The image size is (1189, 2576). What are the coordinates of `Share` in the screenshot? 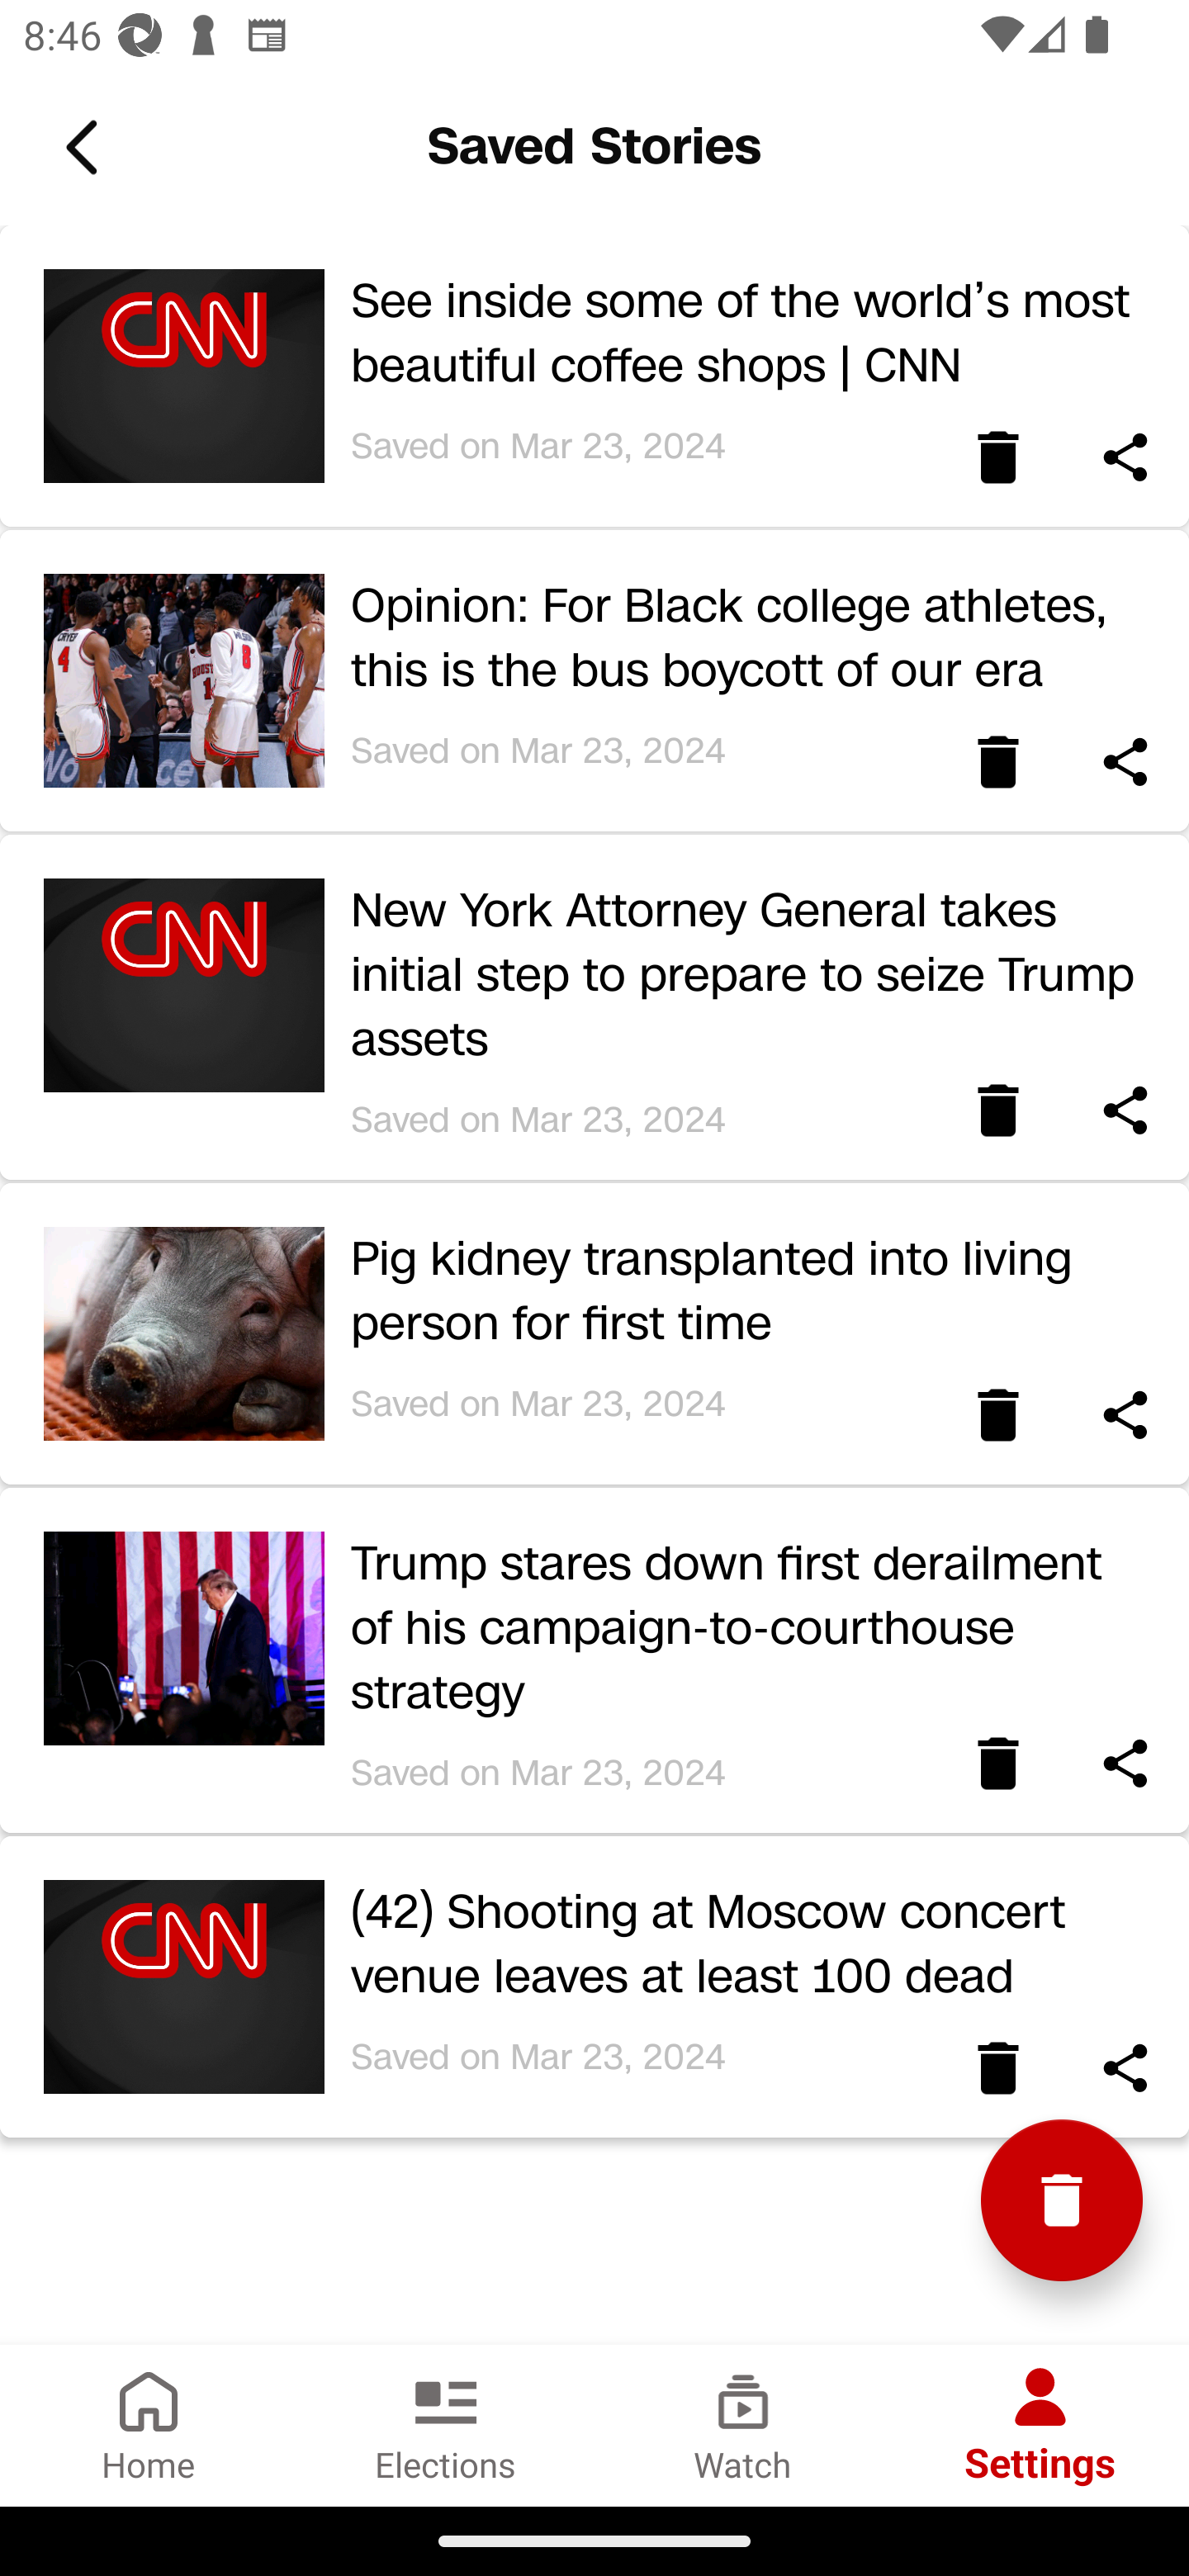 It's located at (1125, 1781).